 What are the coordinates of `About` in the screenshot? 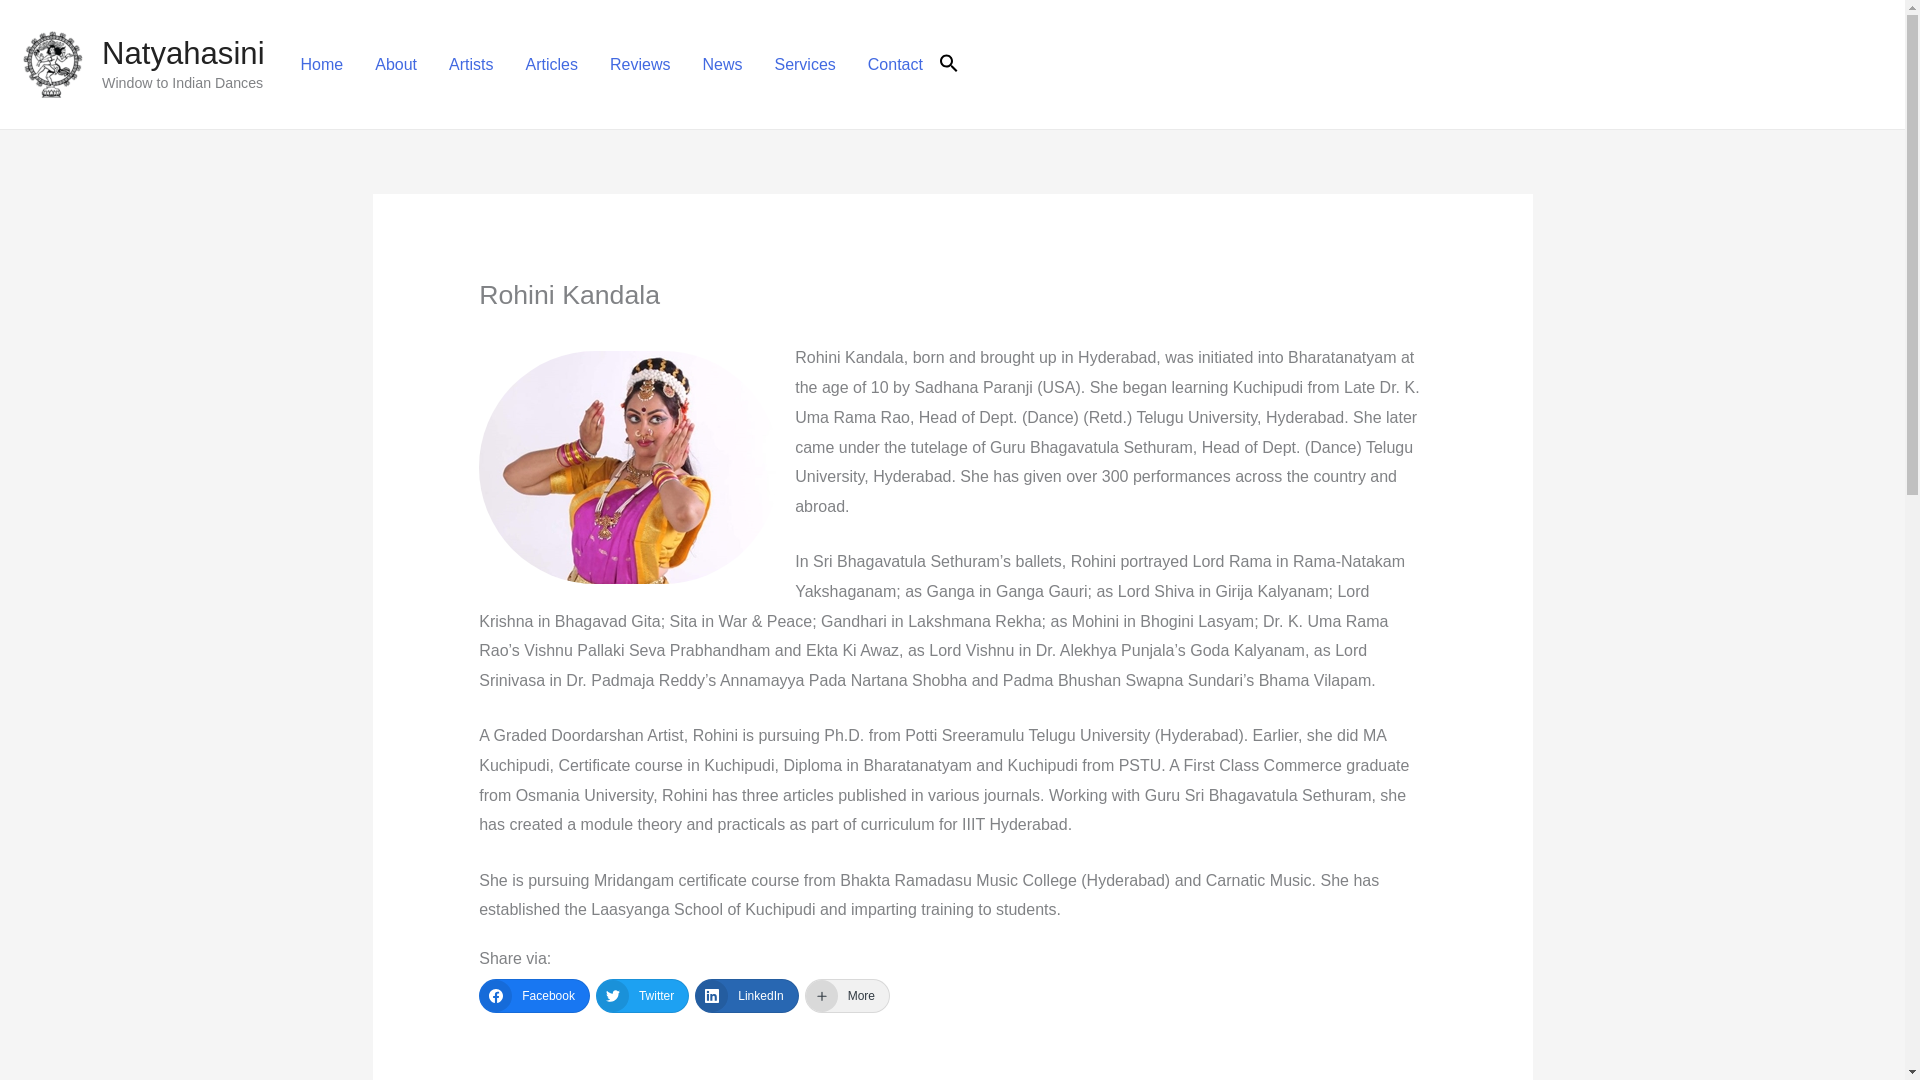 It's located at (396, 65).